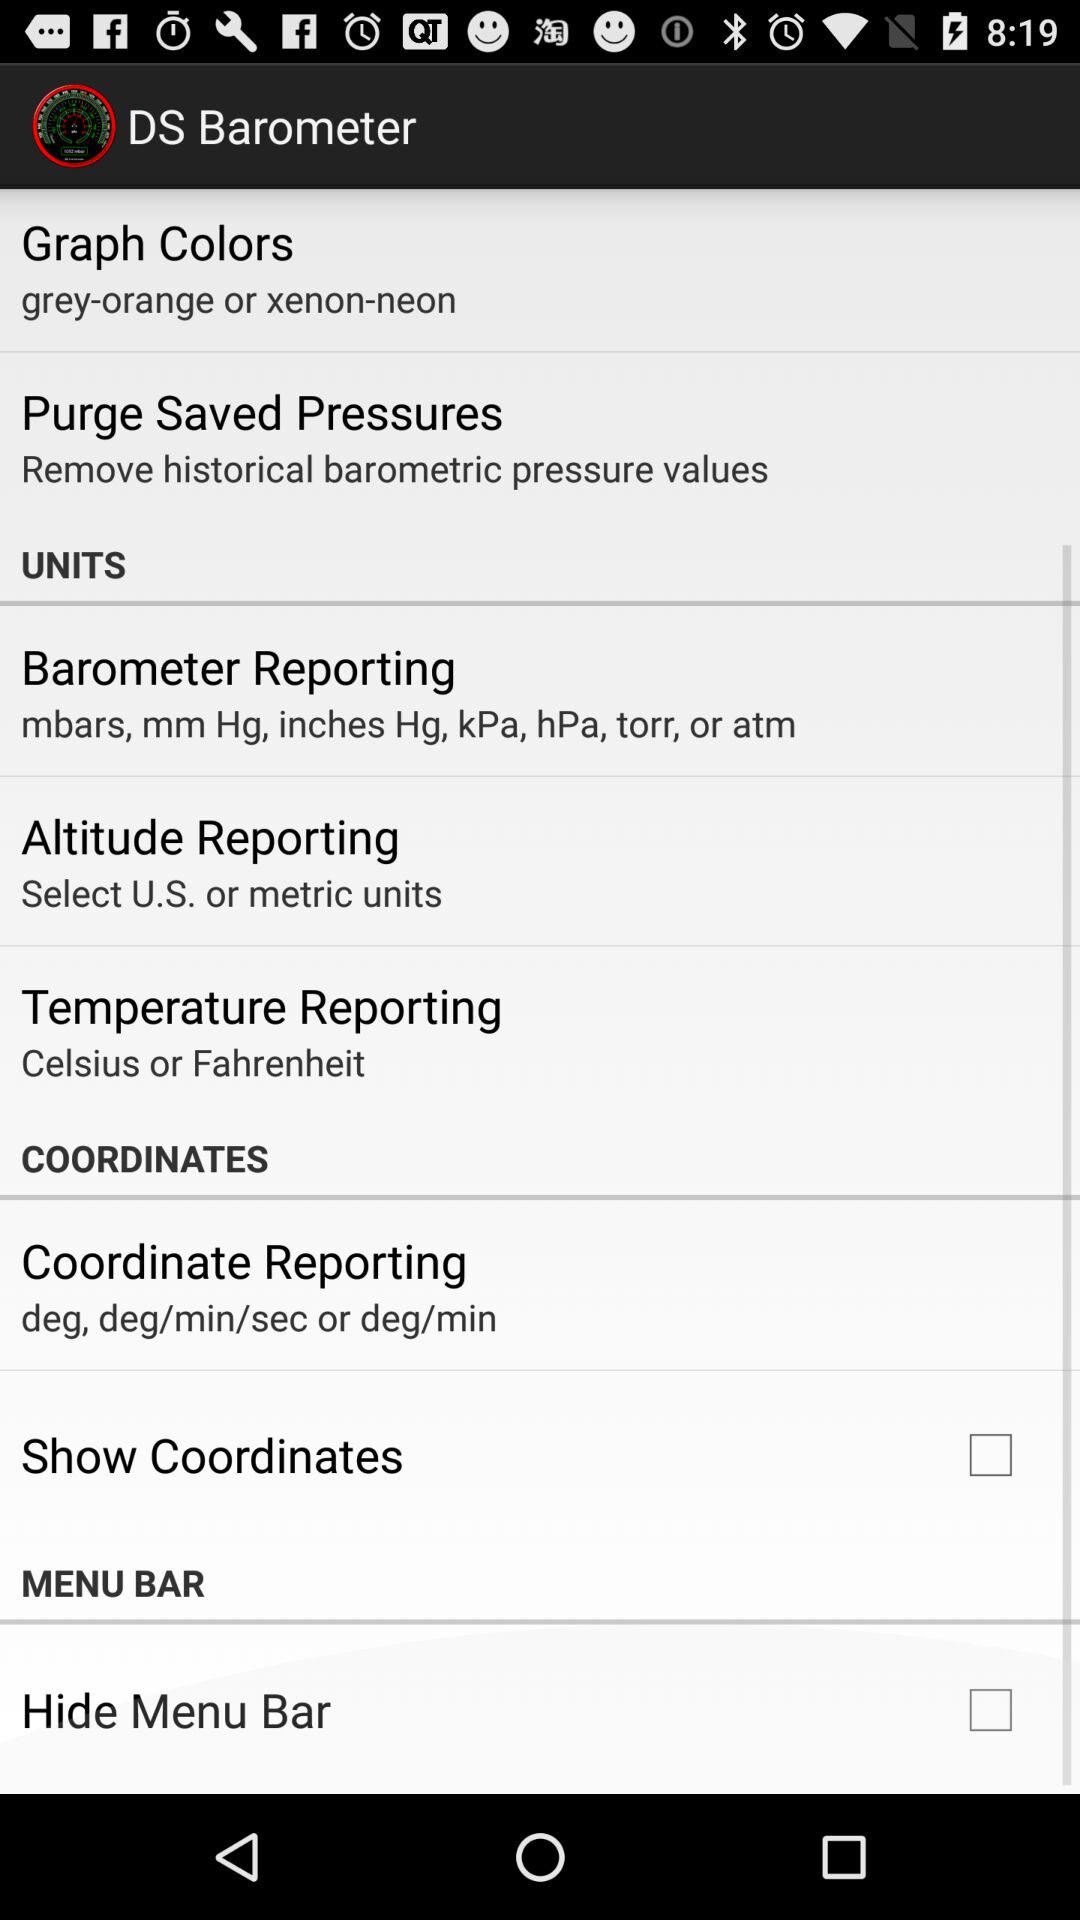 This screenshot has height=1920, width=1080. I want to click on launch temperature reporting, so click(262, 1005).